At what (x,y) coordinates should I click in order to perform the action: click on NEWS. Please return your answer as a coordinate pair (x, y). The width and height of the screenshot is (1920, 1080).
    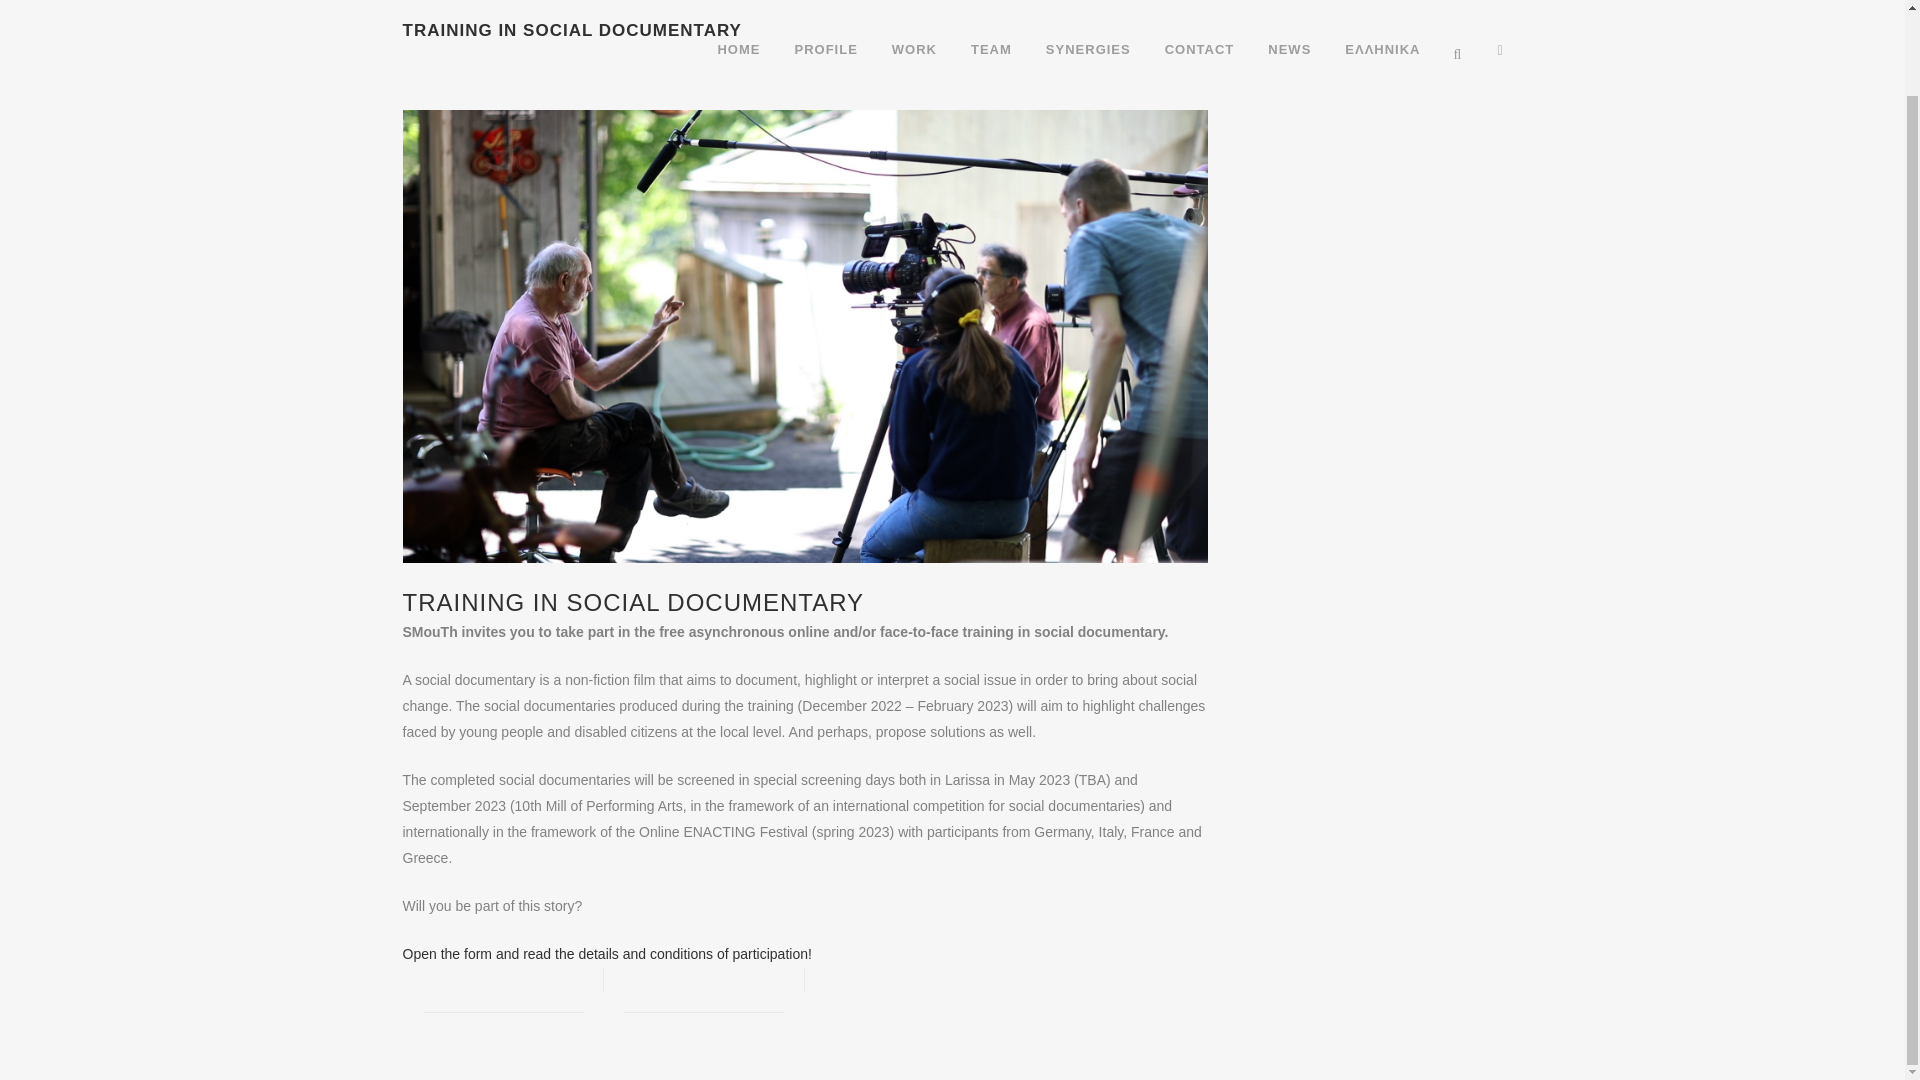
    Looking at the image, I should click on (1290, 4).